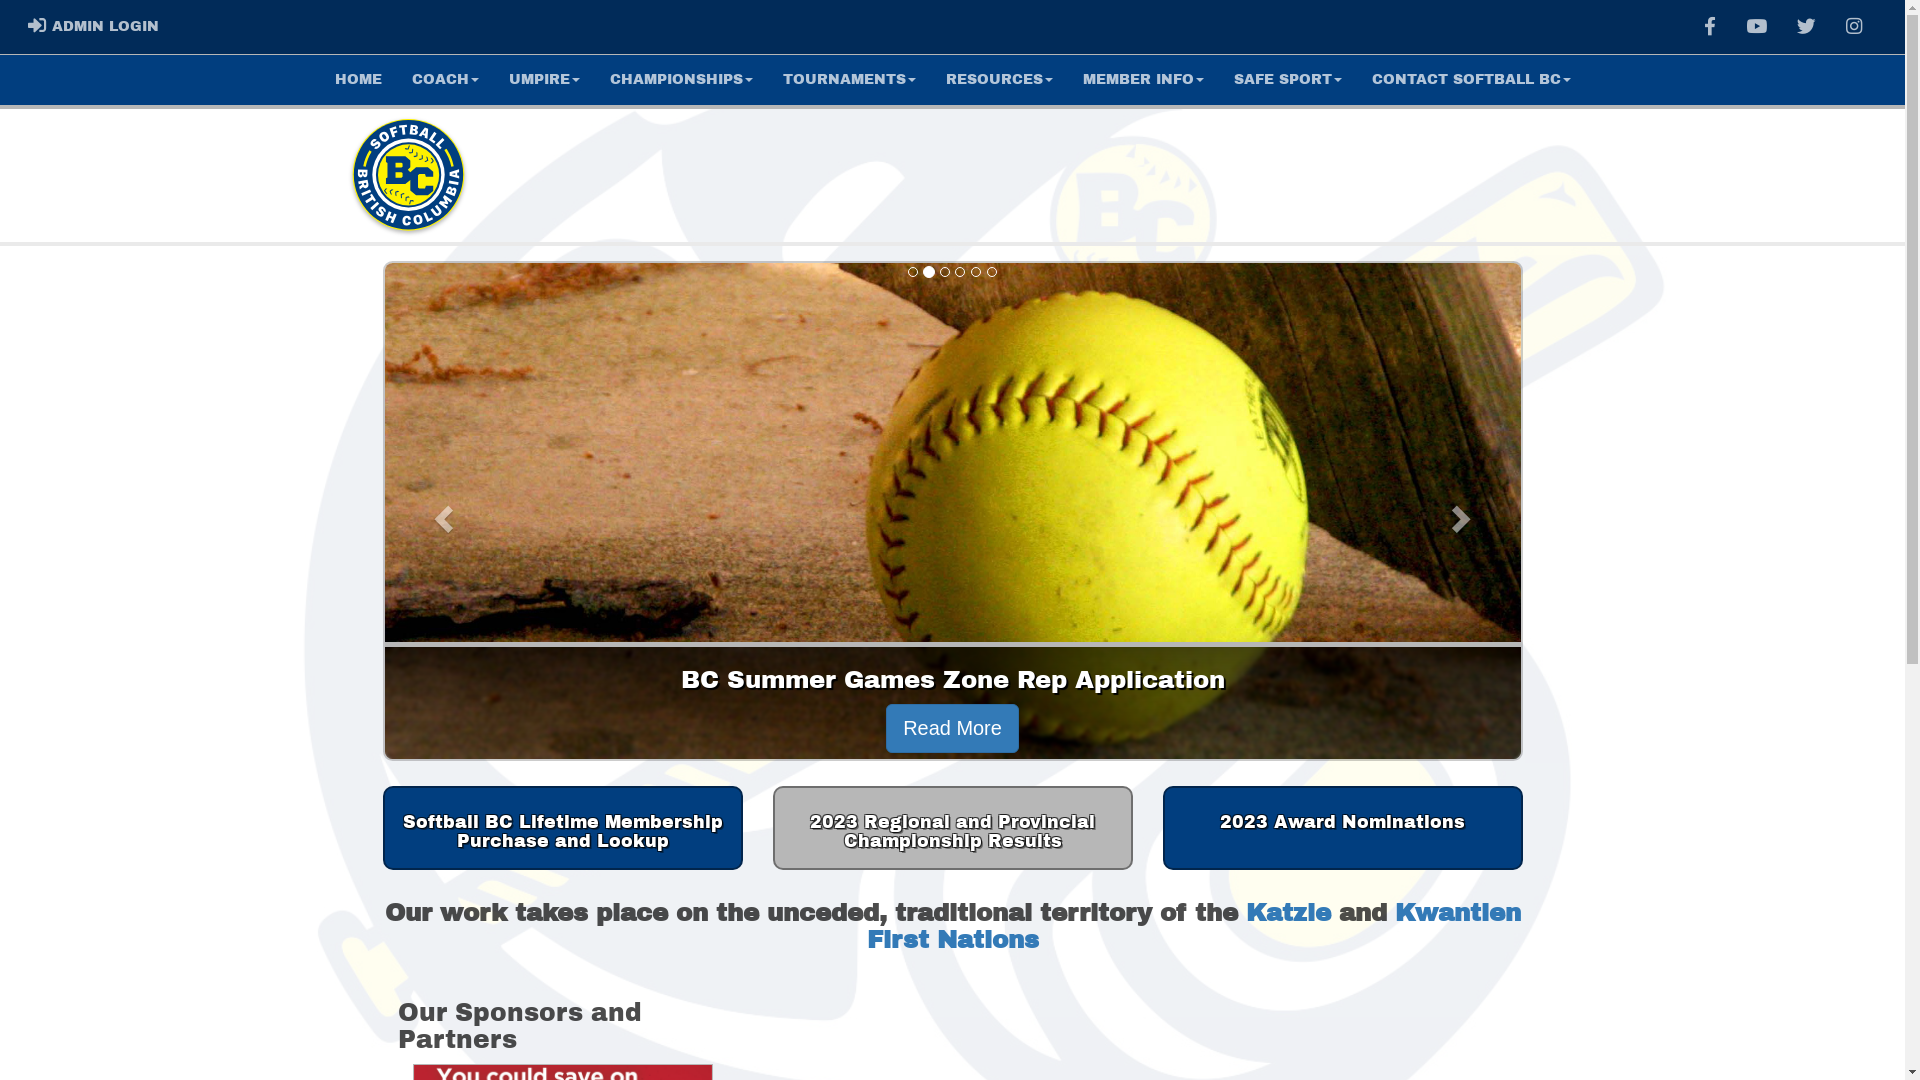  Describe the element at coordinates (1854, 26) in the screenshot. I see `instagram` at that location.